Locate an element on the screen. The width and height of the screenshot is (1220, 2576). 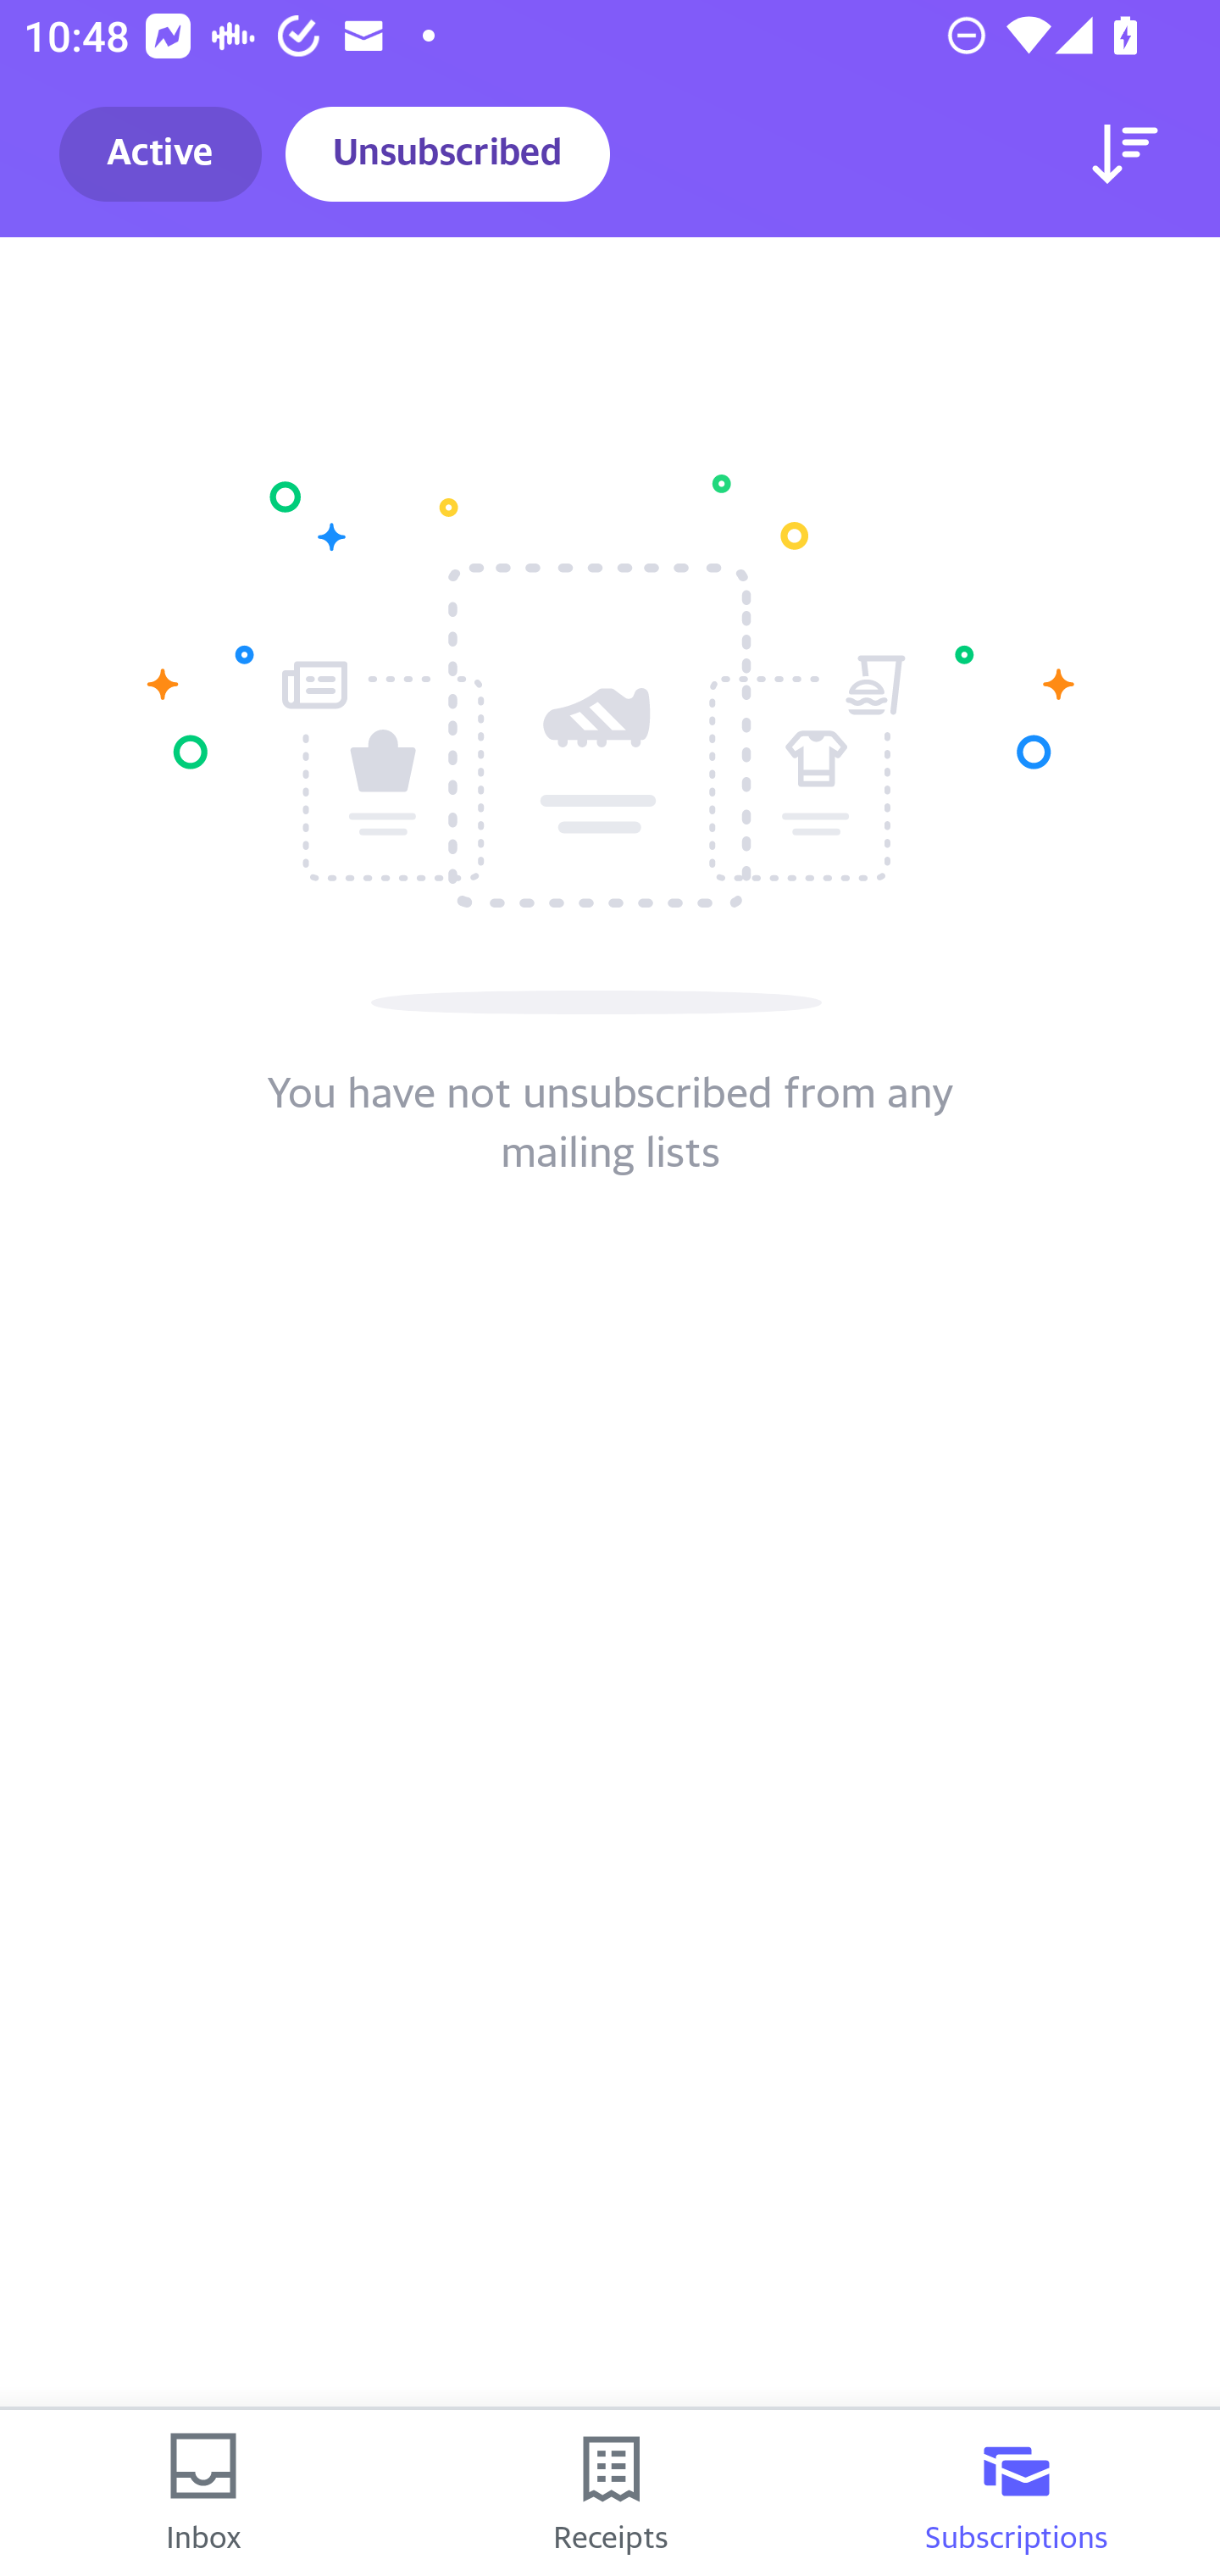
Sort is located at coordinates (1125, 154).